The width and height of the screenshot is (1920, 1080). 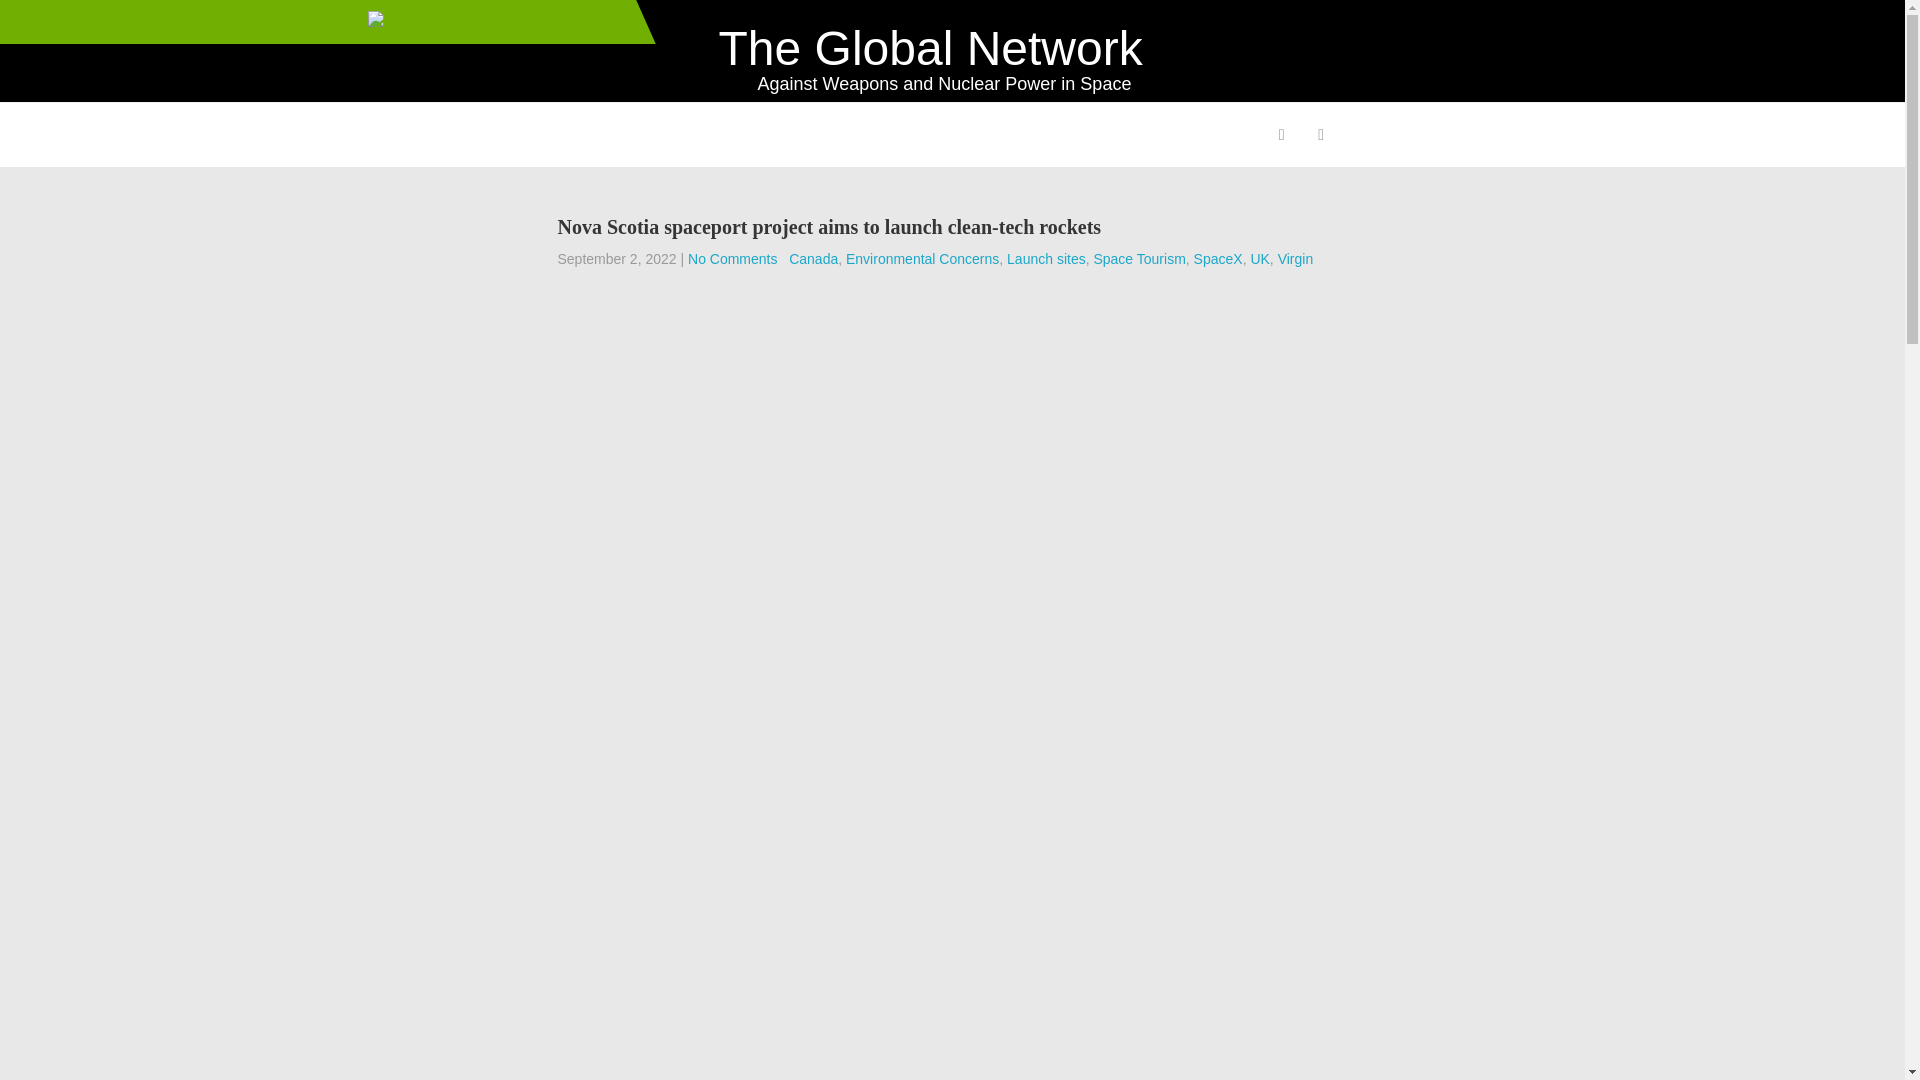 What do you see at coordinates (1296, 258) in the screenshot?
I see `View all posts in Virgin` at bounding box center [1296, 258].